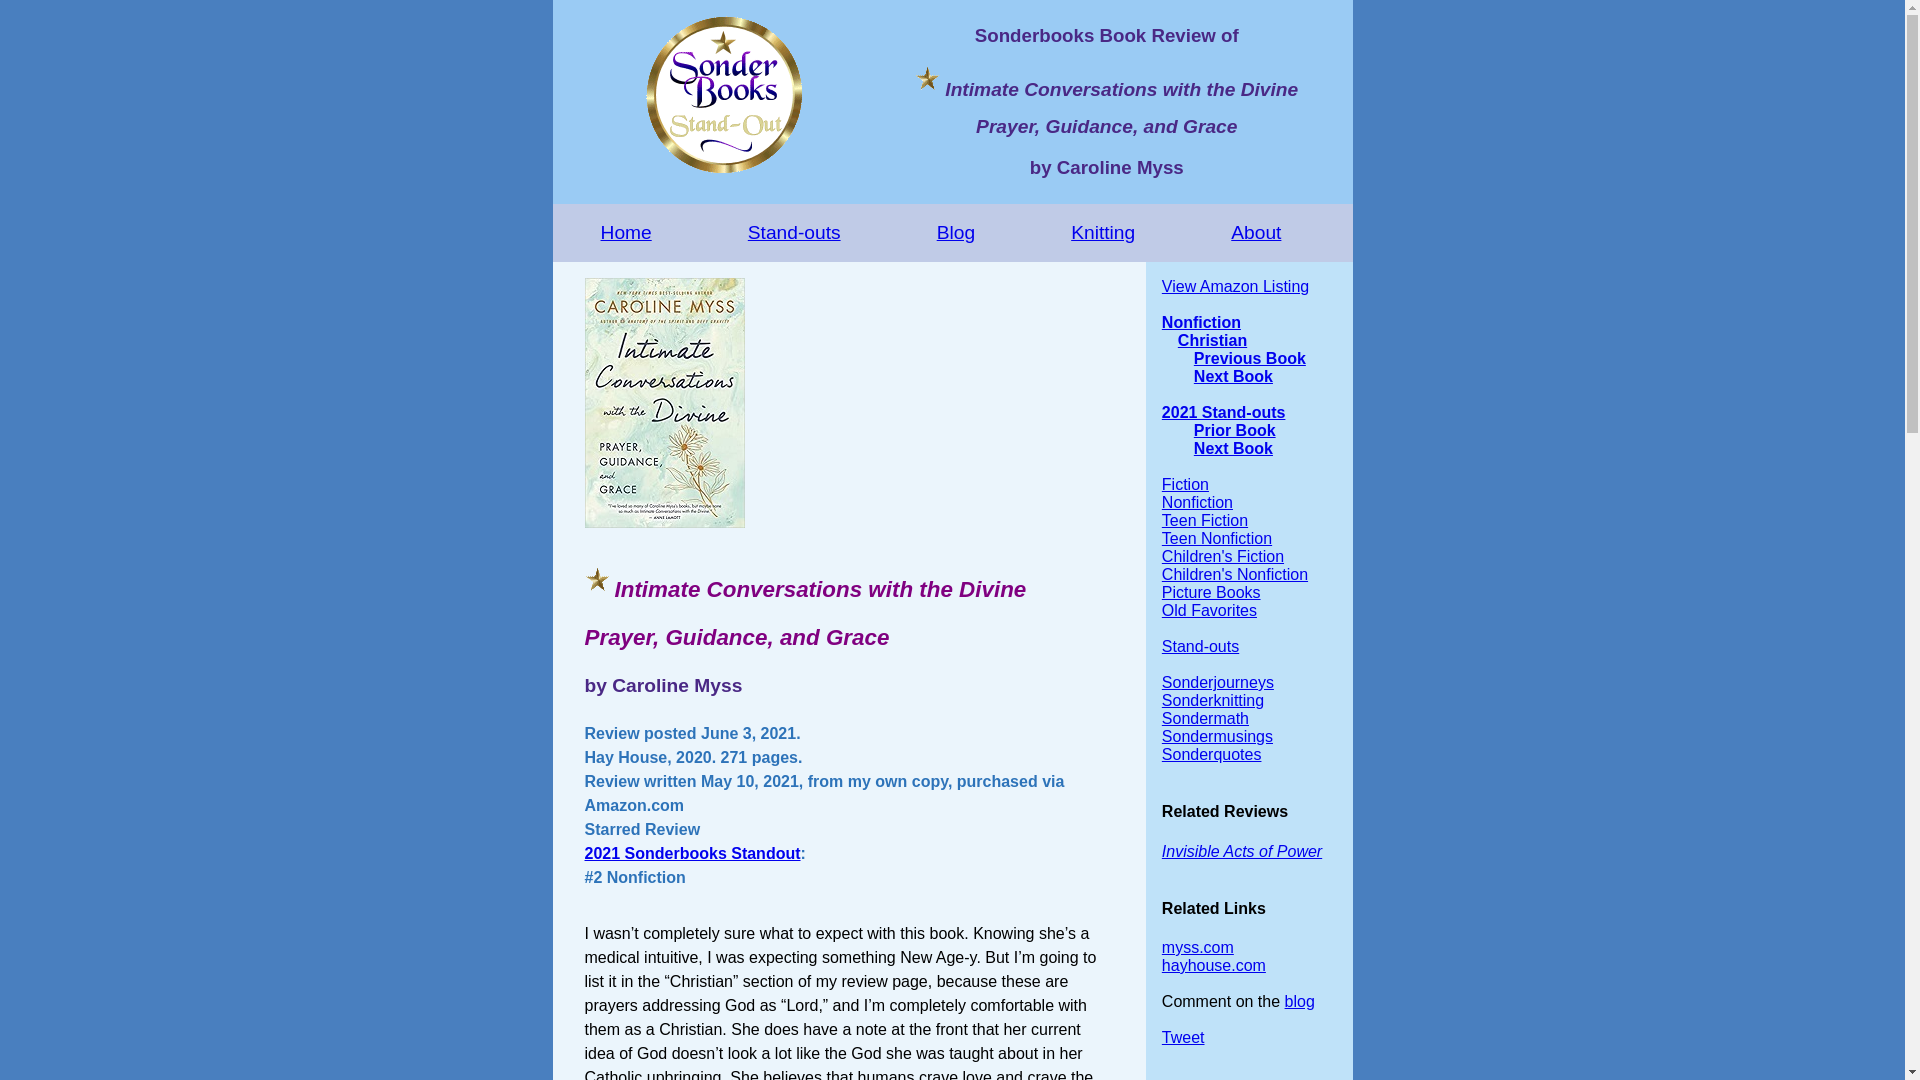  What do you see at coordinates (1216, 736) in the screenshot?
I see `Sondermusings` at bounding box center [1216, 736].